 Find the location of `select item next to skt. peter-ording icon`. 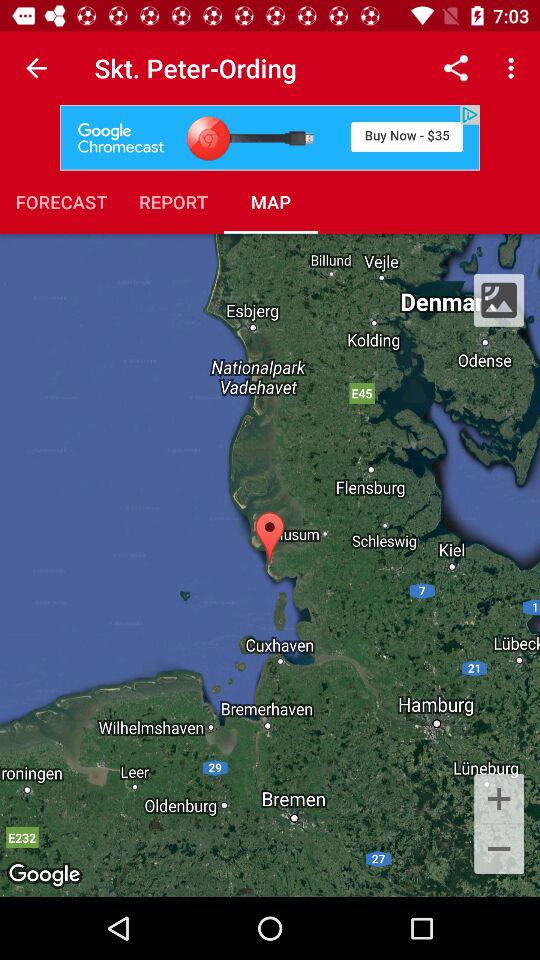

select item next to skt. peter-ording icon is located at coordinates (456, 68).